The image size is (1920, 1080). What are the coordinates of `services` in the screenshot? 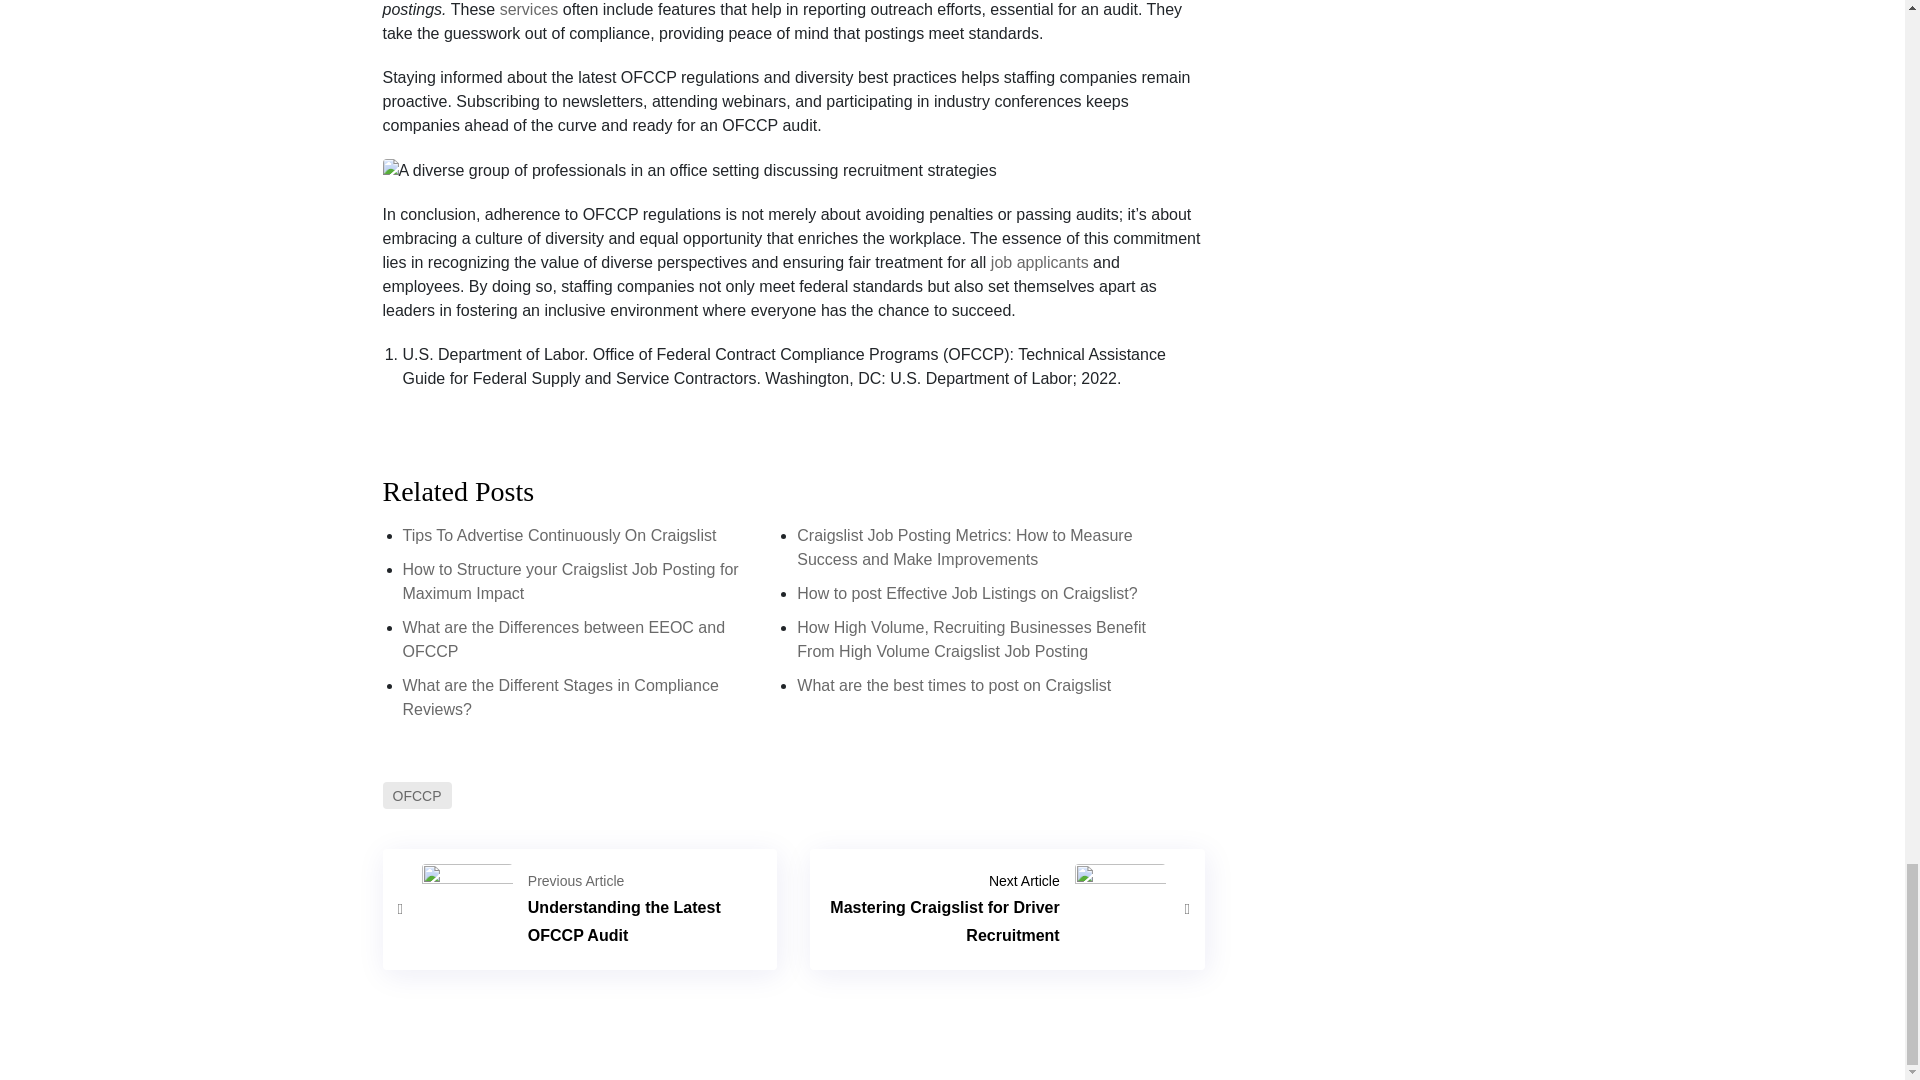 It's located at (528, 10).